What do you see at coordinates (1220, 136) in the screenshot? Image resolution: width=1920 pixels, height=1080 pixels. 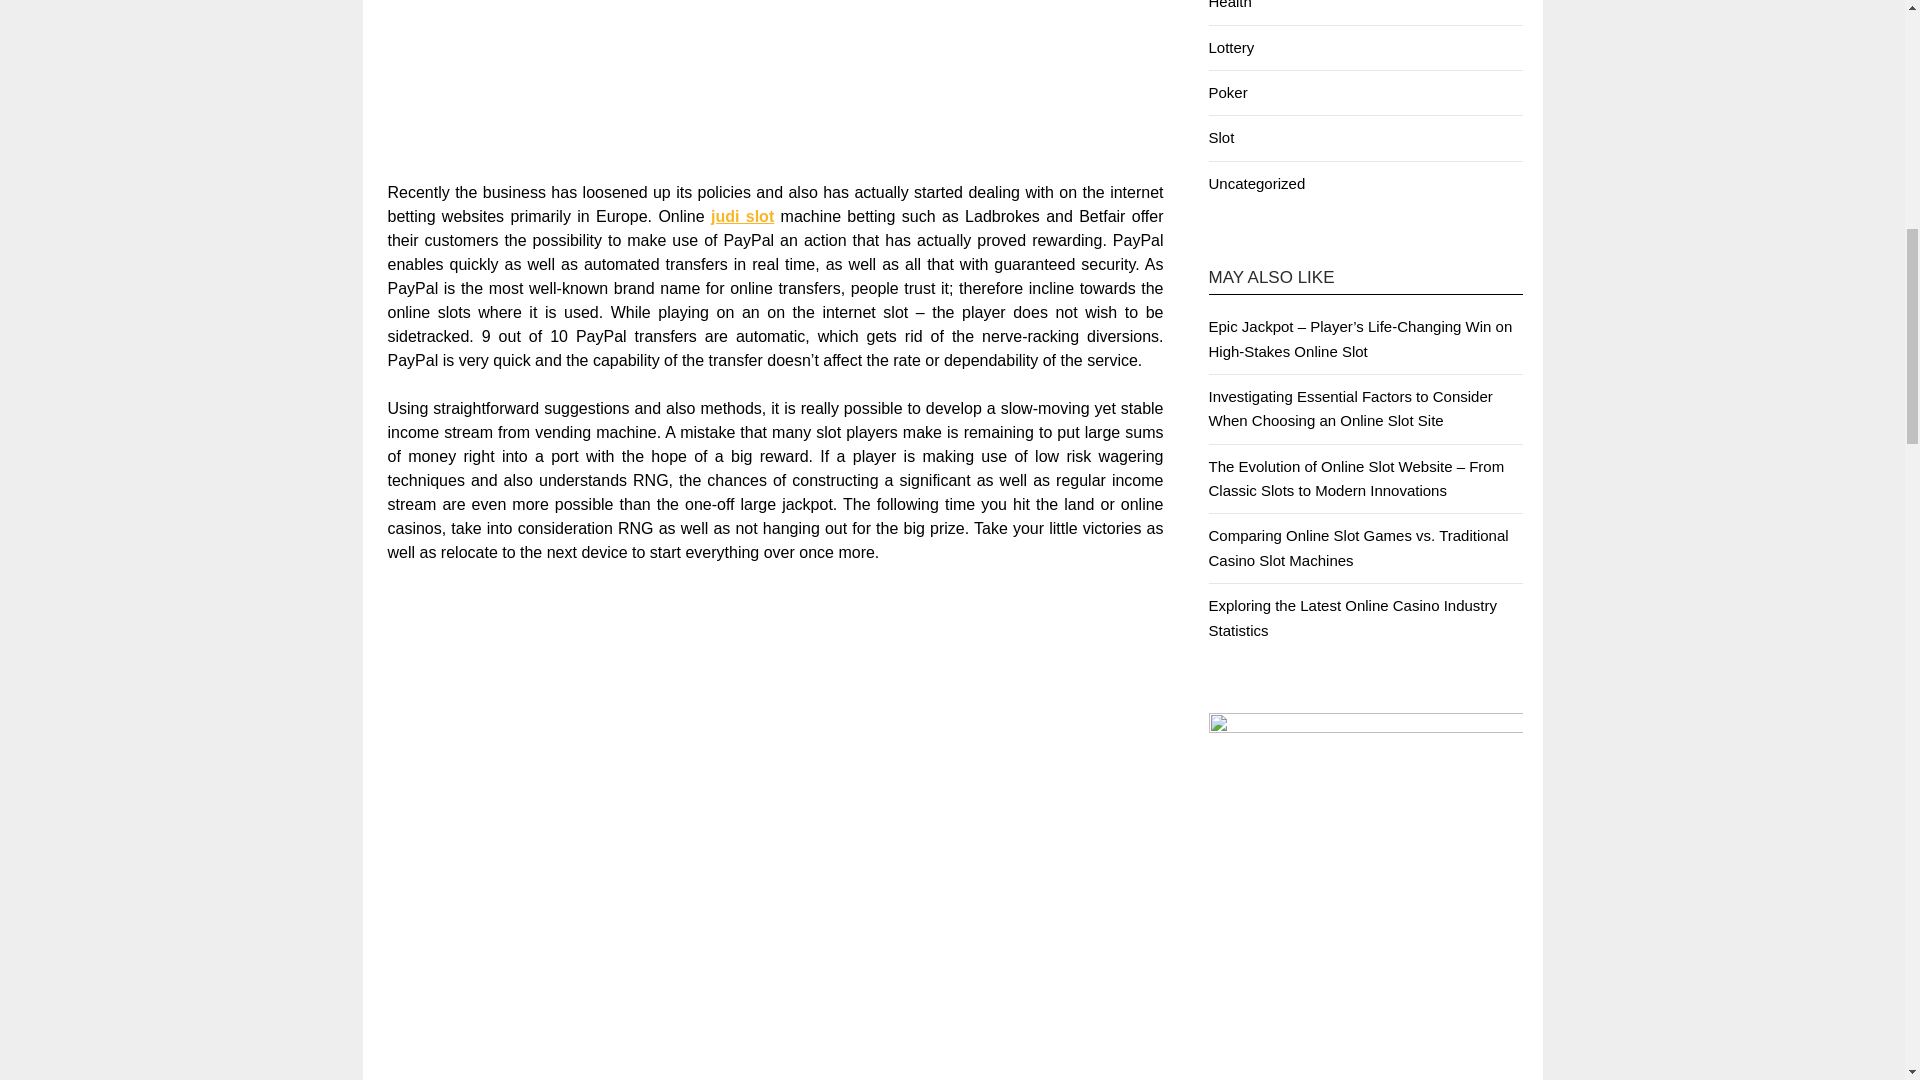 I see `Slot` at bounding box center [1220, 136].